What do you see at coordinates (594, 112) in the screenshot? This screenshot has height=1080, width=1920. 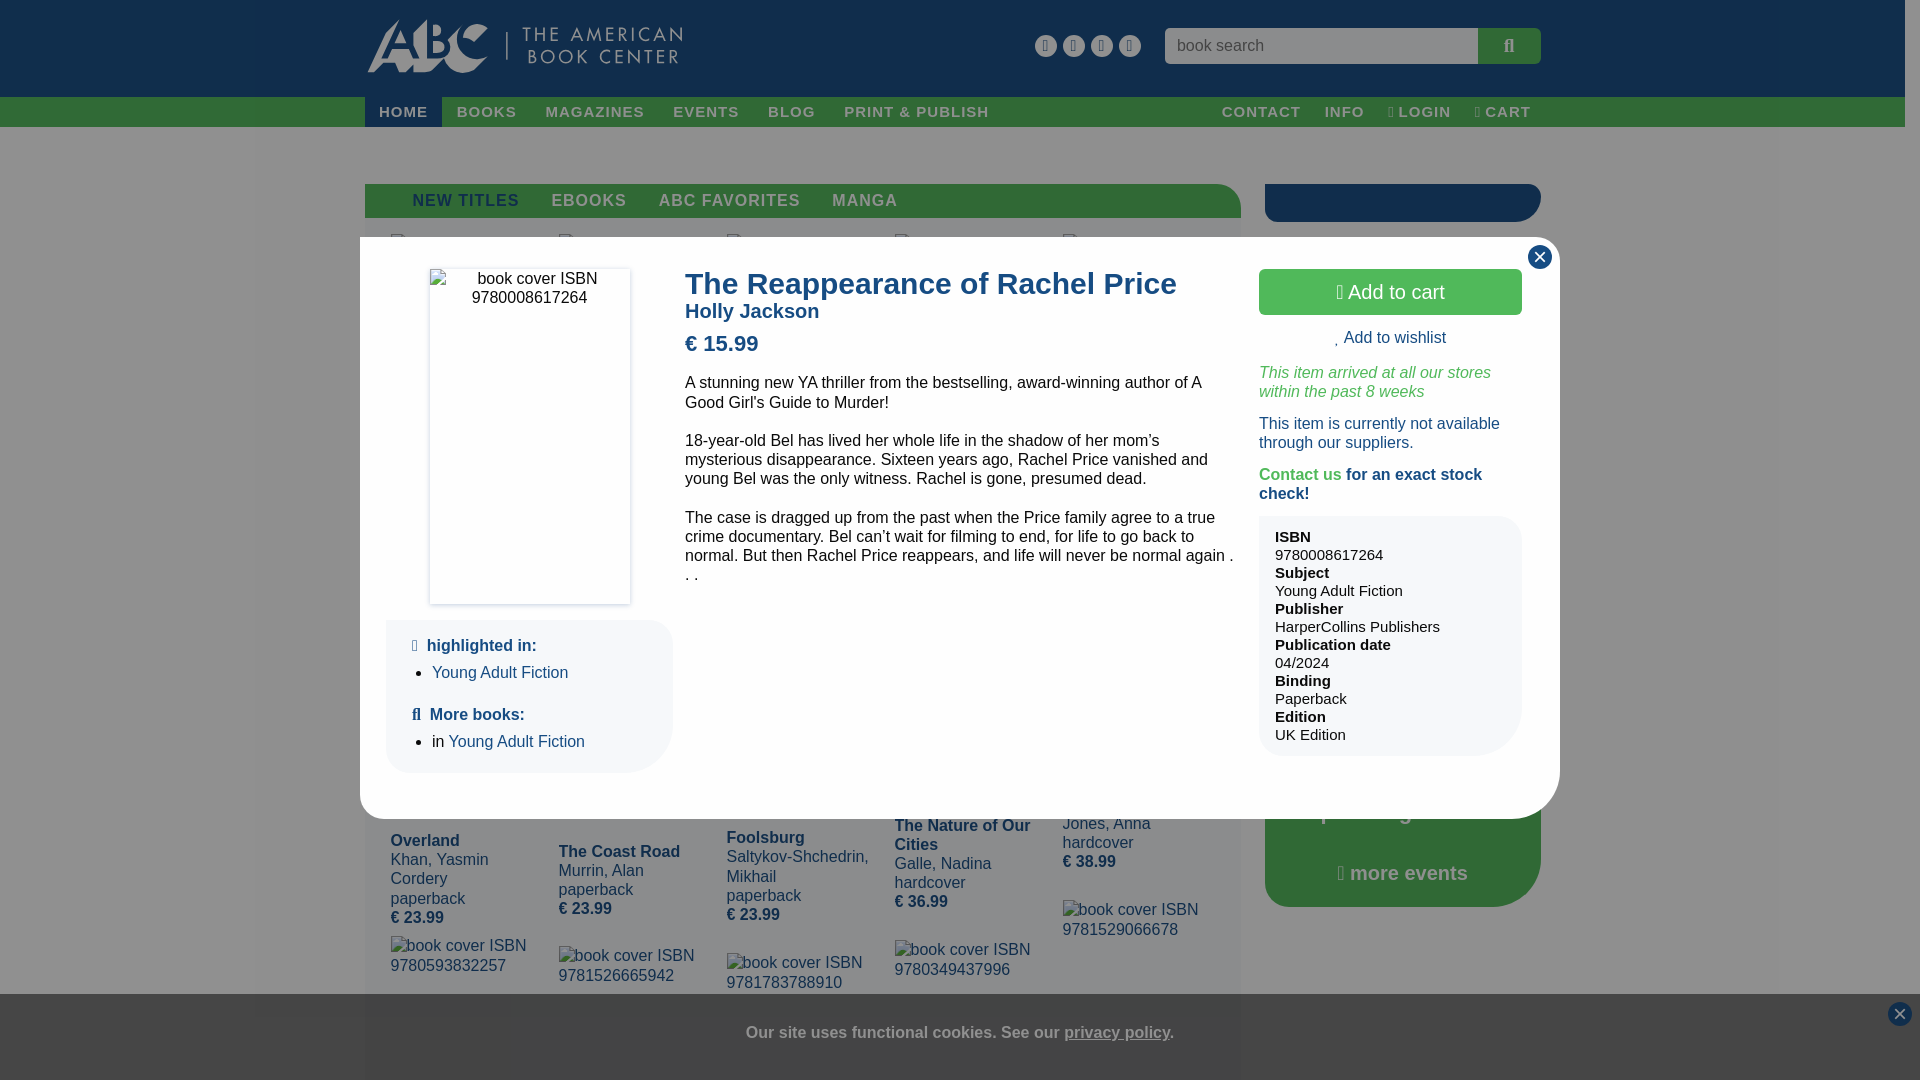 I see `MAGAZINES` at bounding box center [594, 112].